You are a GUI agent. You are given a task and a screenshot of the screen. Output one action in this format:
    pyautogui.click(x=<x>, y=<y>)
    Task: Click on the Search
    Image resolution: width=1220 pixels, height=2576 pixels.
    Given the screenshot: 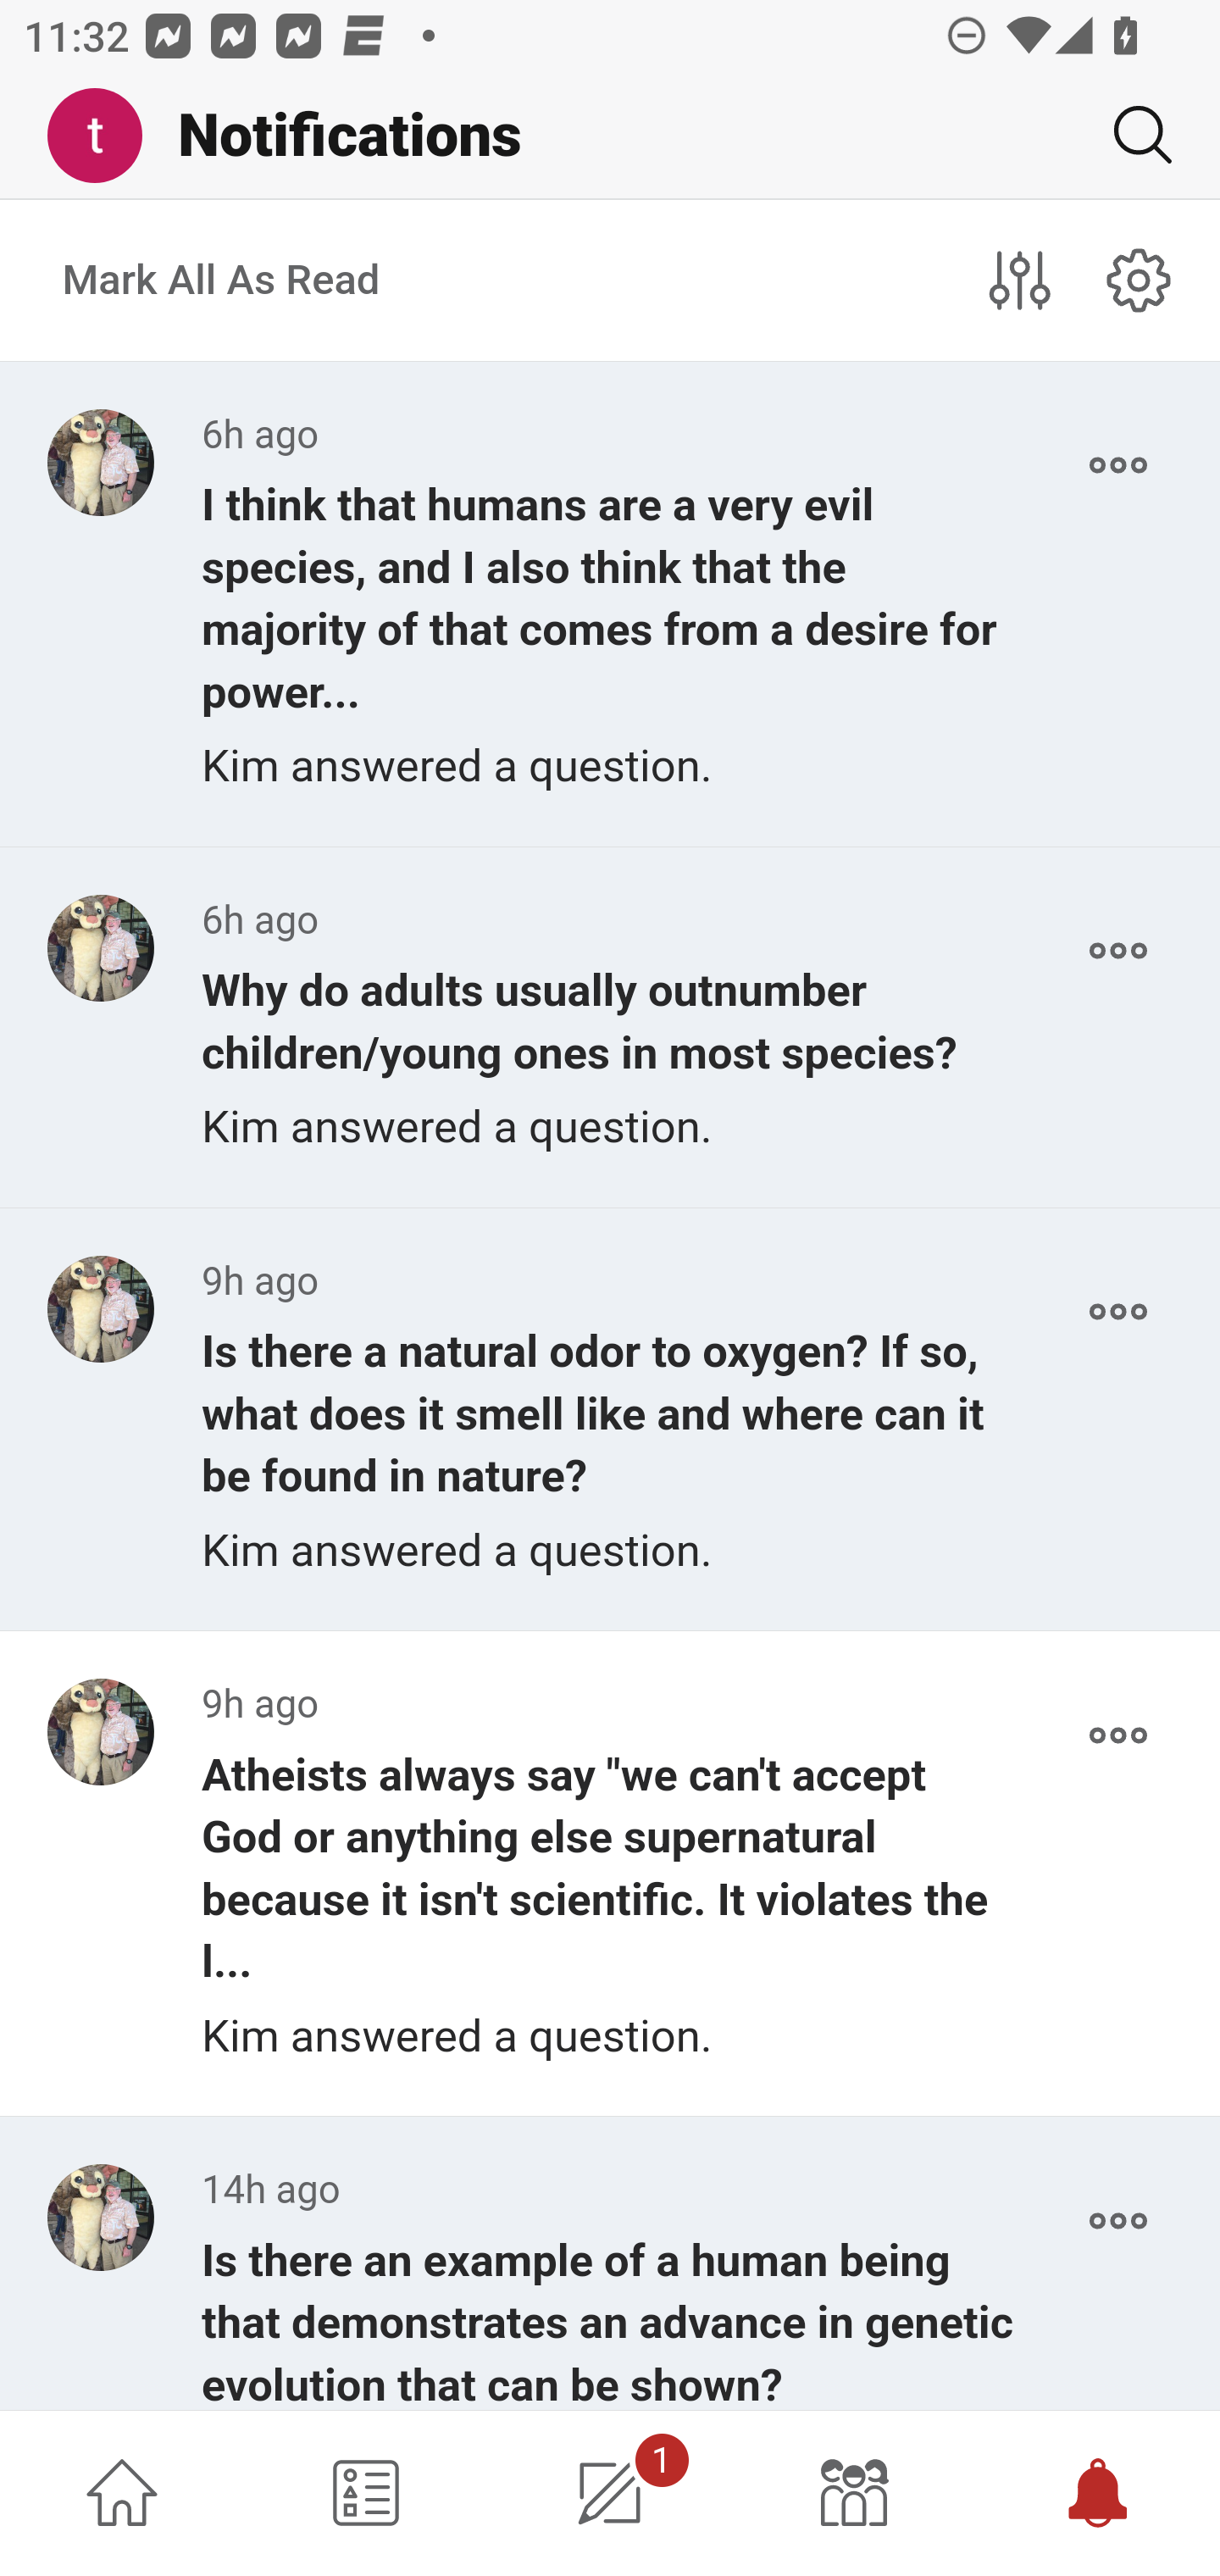 What is the action you would take?
    pyautogui.click(x=1130, y=135)
    